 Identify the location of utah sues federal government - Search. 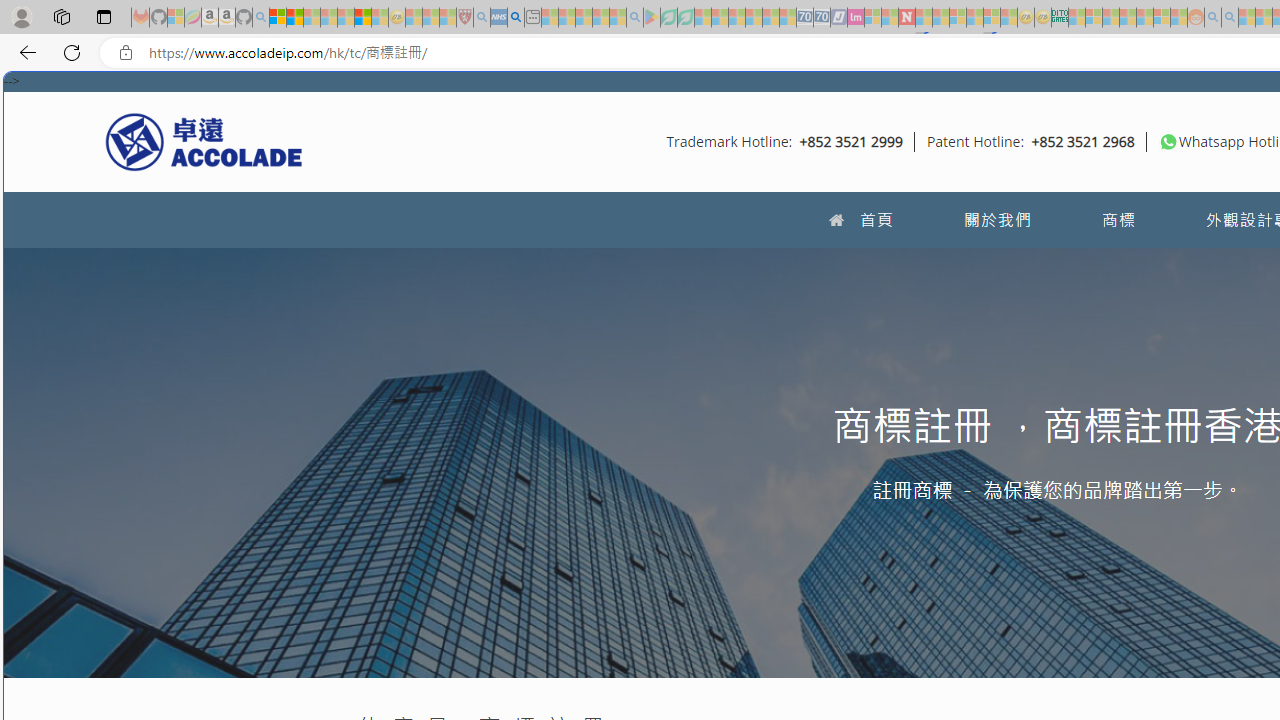
(516, 18).